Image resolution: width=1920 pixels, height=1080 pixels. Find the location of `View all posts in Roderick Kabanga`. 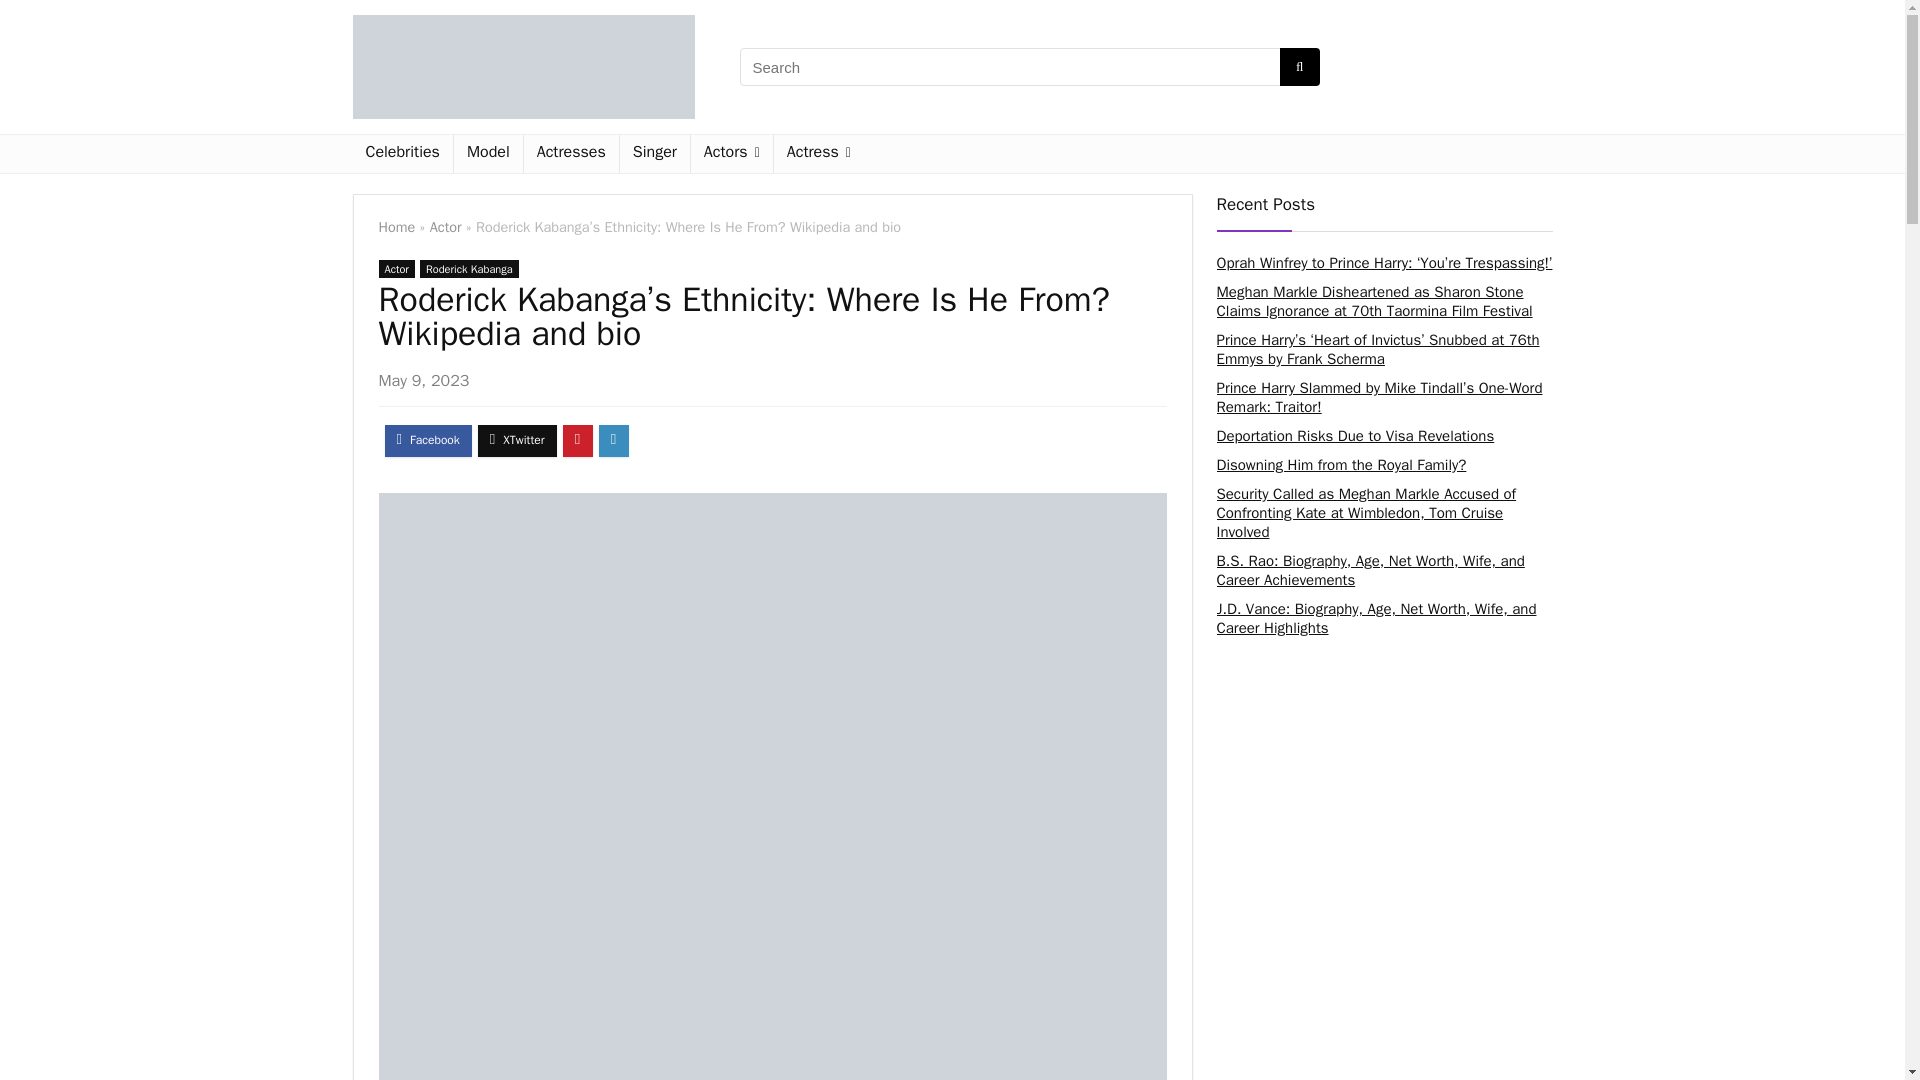

View all posts in Roderick Kabanga is located at coordinates (469, 268).